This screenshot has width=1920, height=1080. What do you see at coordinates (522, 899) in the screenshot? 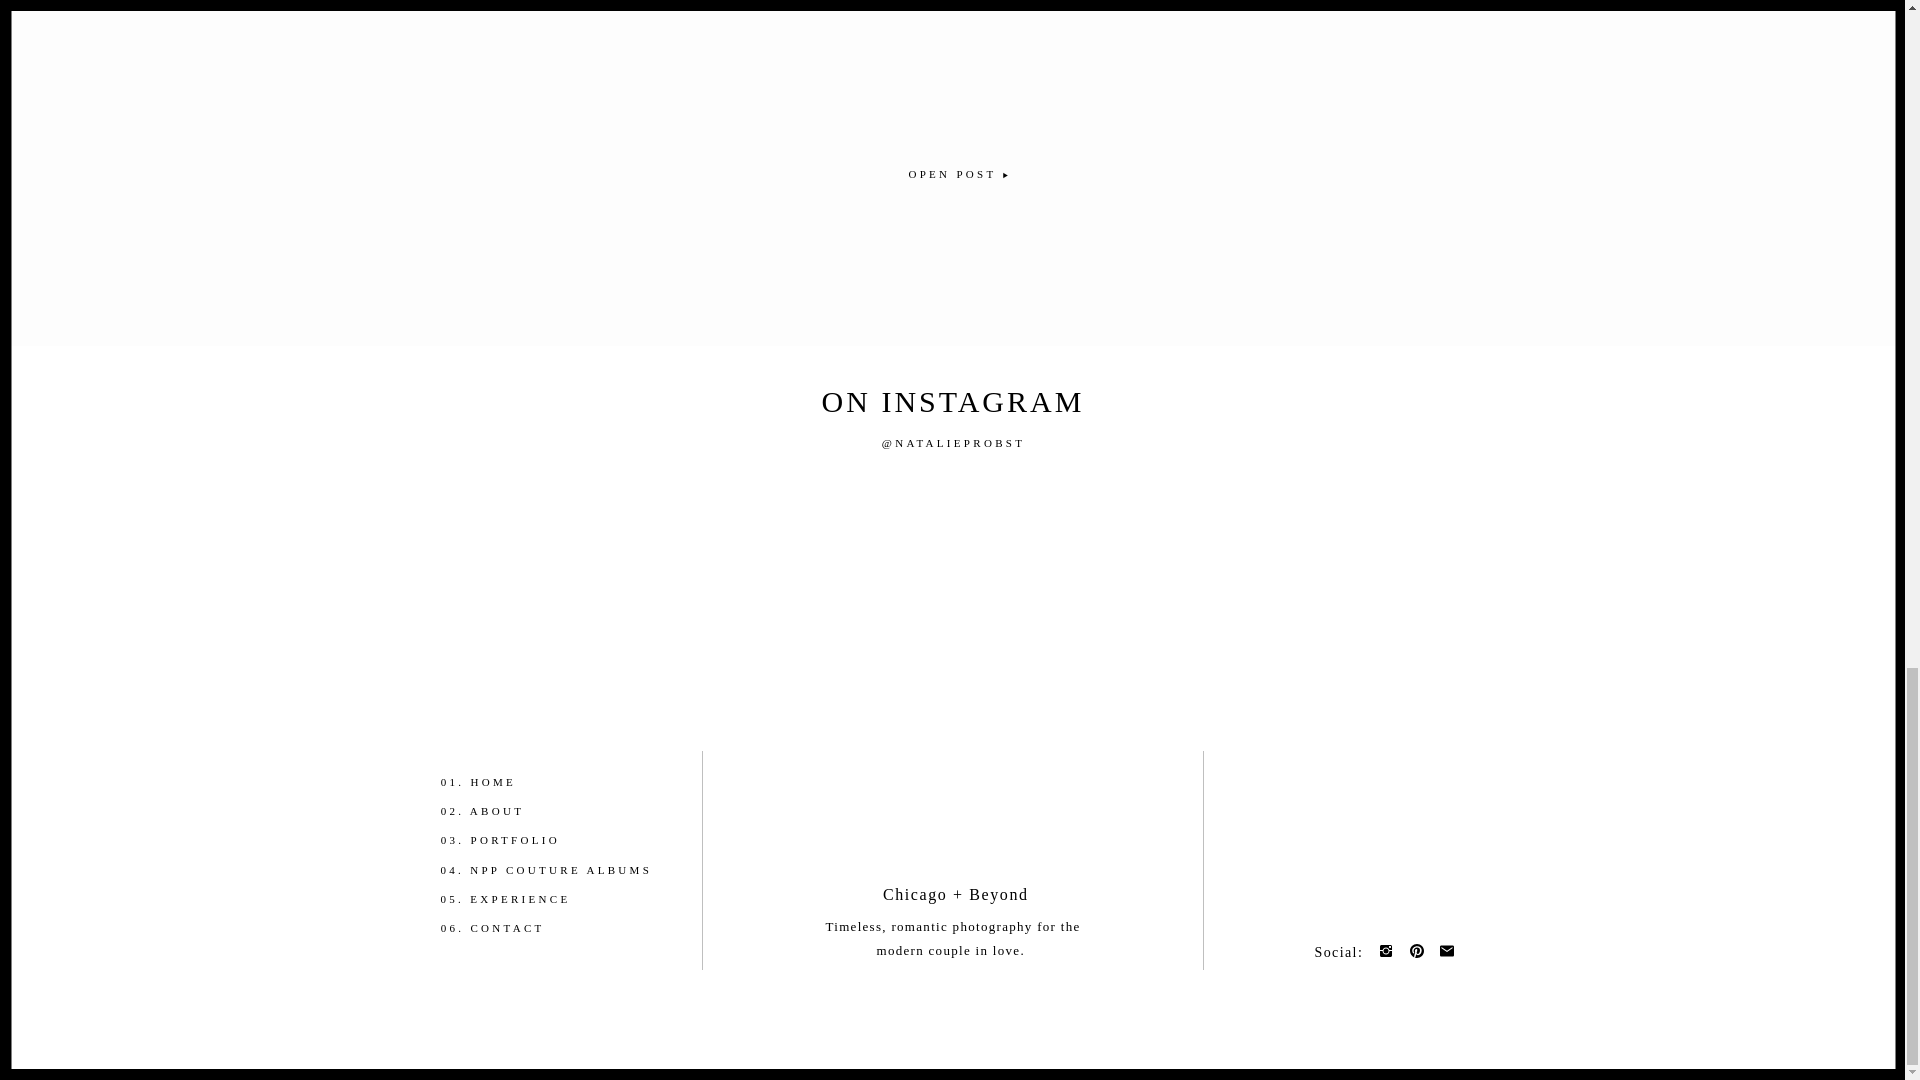
I see `05. EXPERIENCE` at bounding box center [522, 899].